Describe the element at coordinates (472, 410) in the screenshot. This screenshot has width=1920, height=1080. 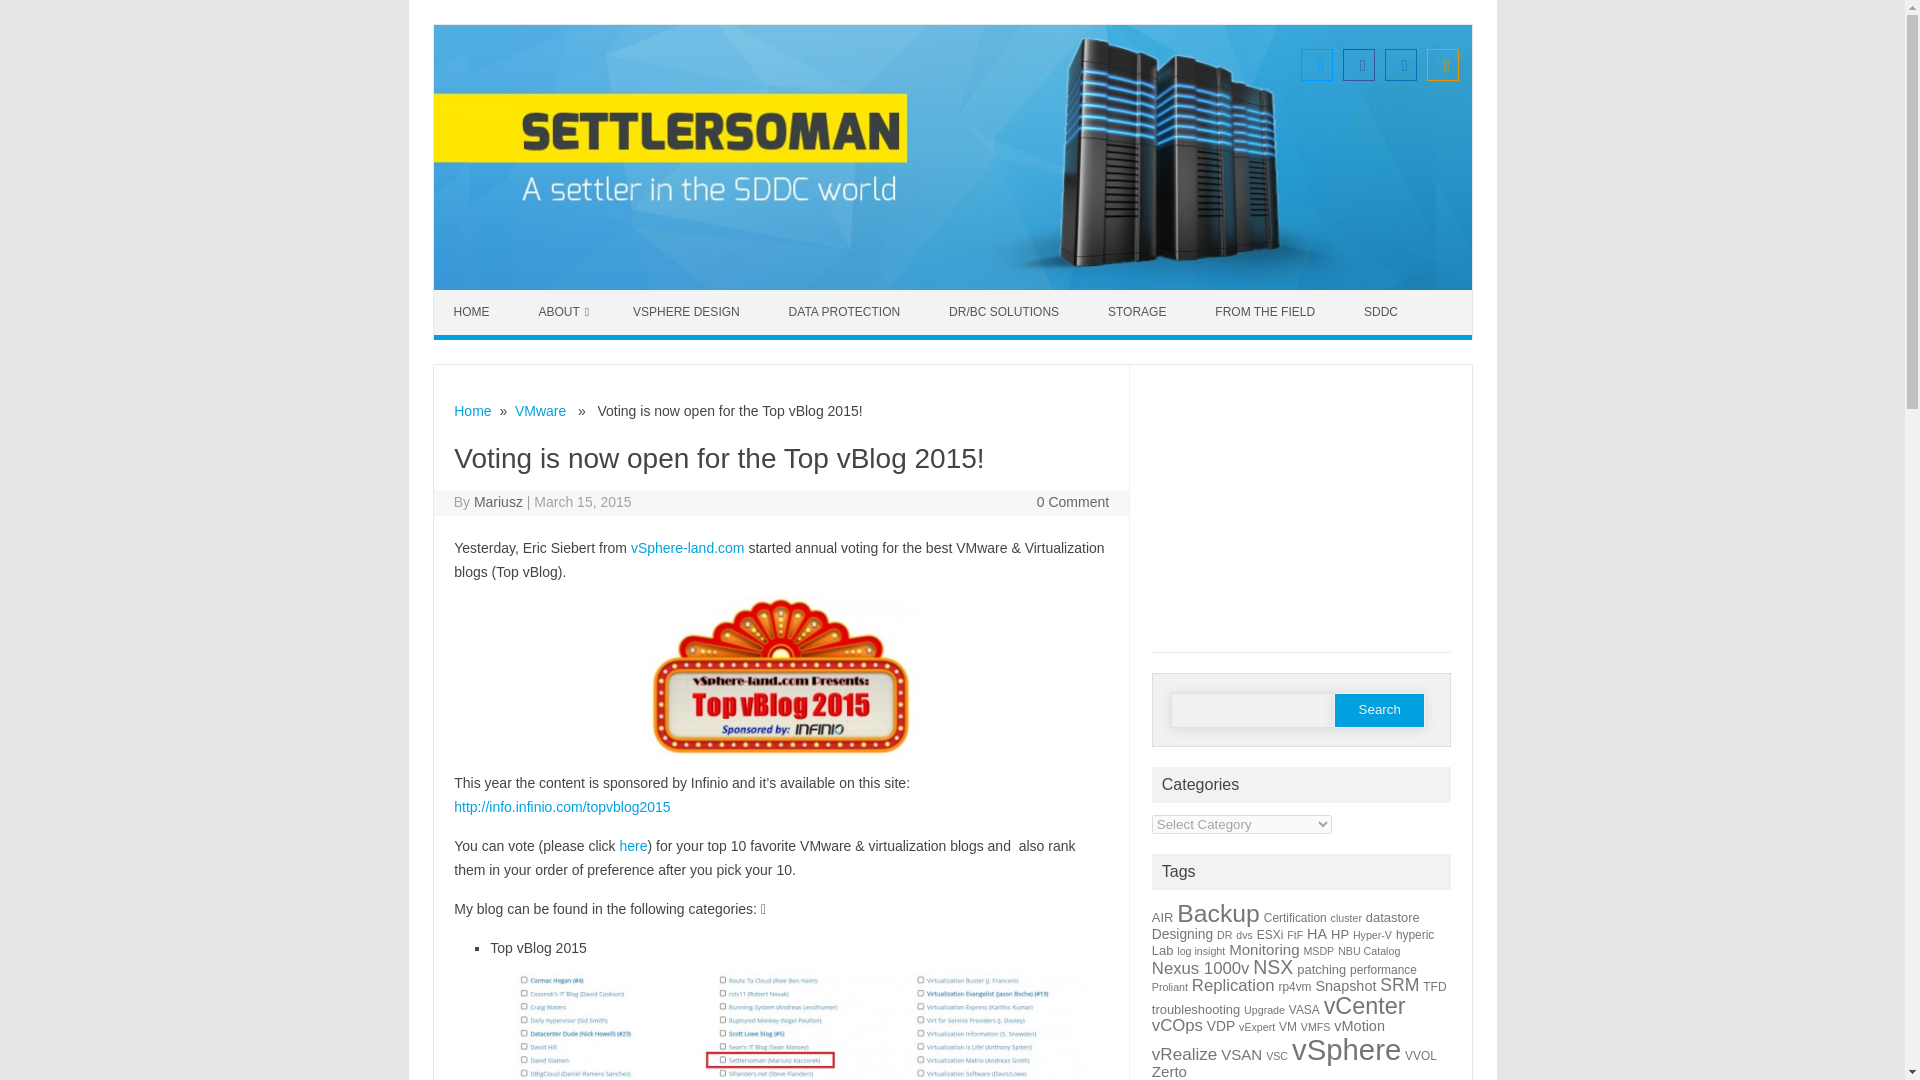
I see `Home` at that location.